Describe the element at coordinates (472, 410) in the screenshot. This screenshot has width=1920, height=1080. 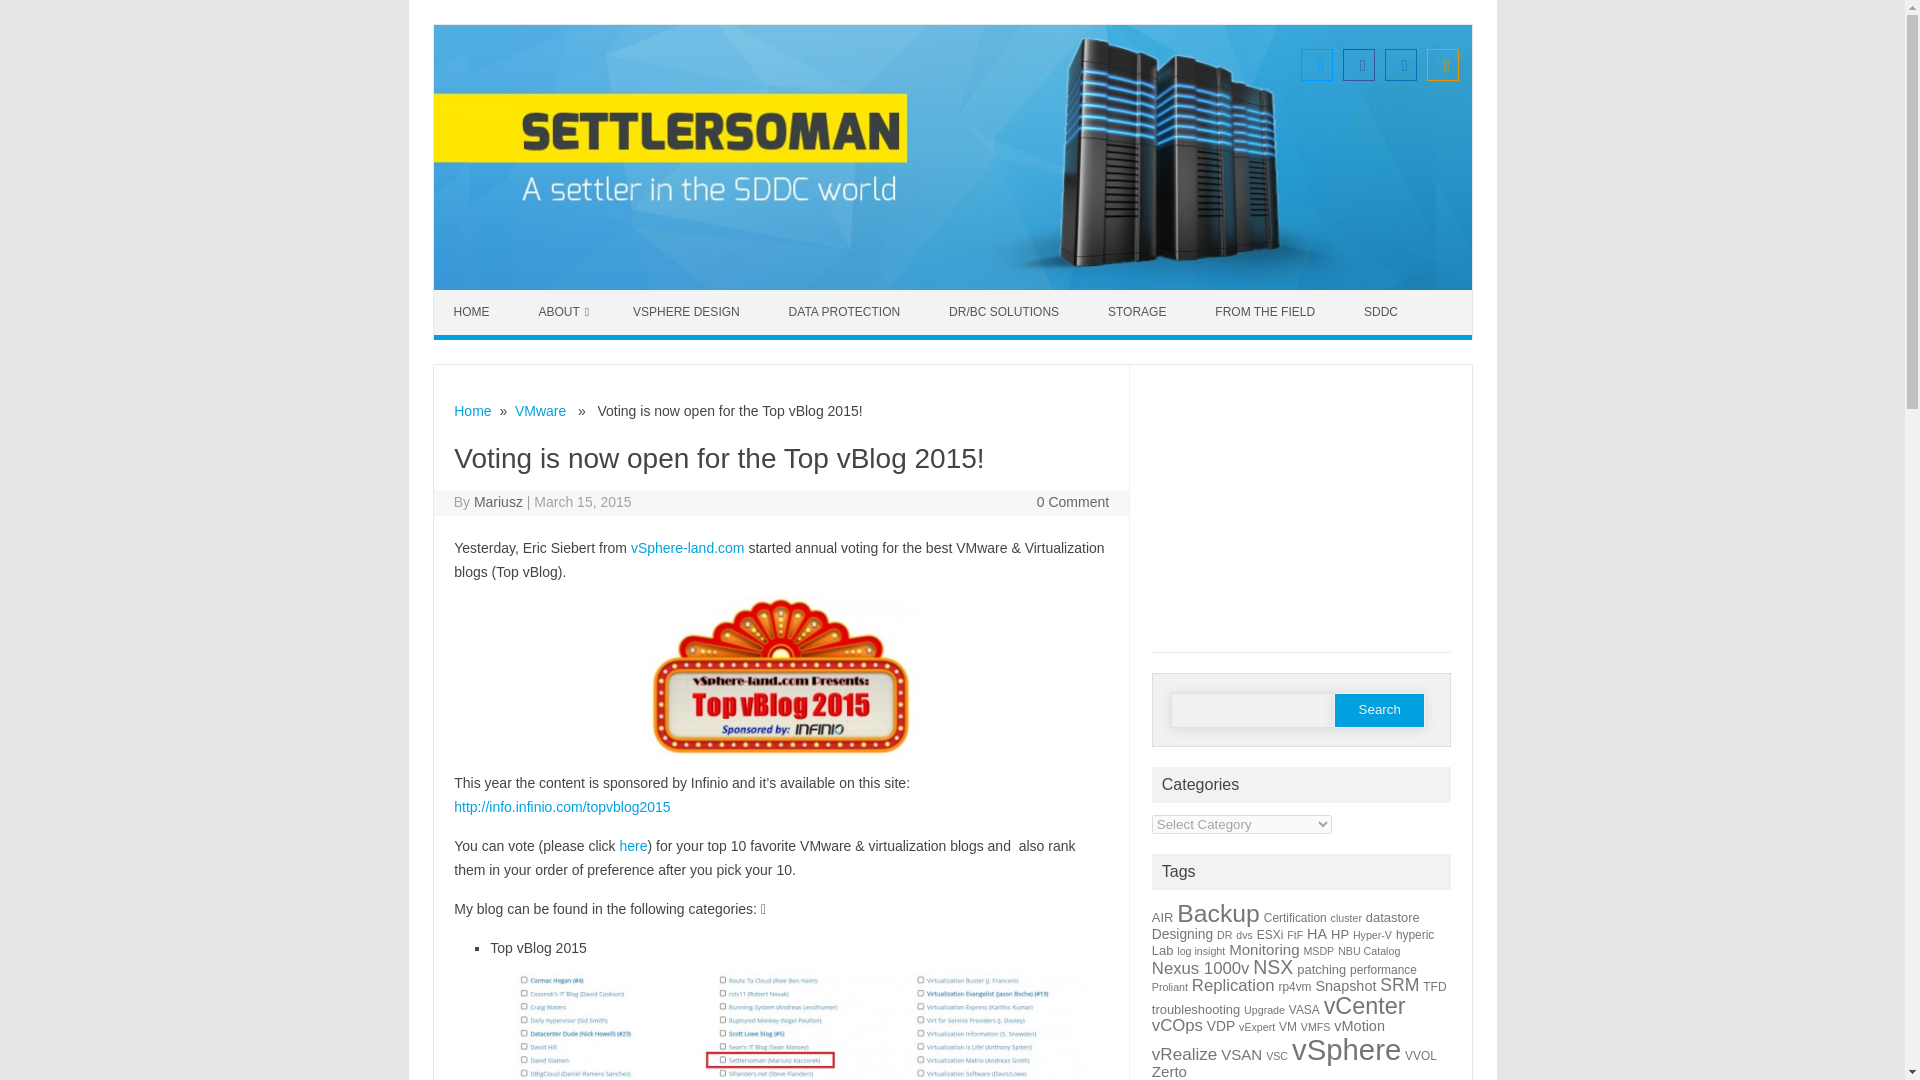
I see `Home` at that location.